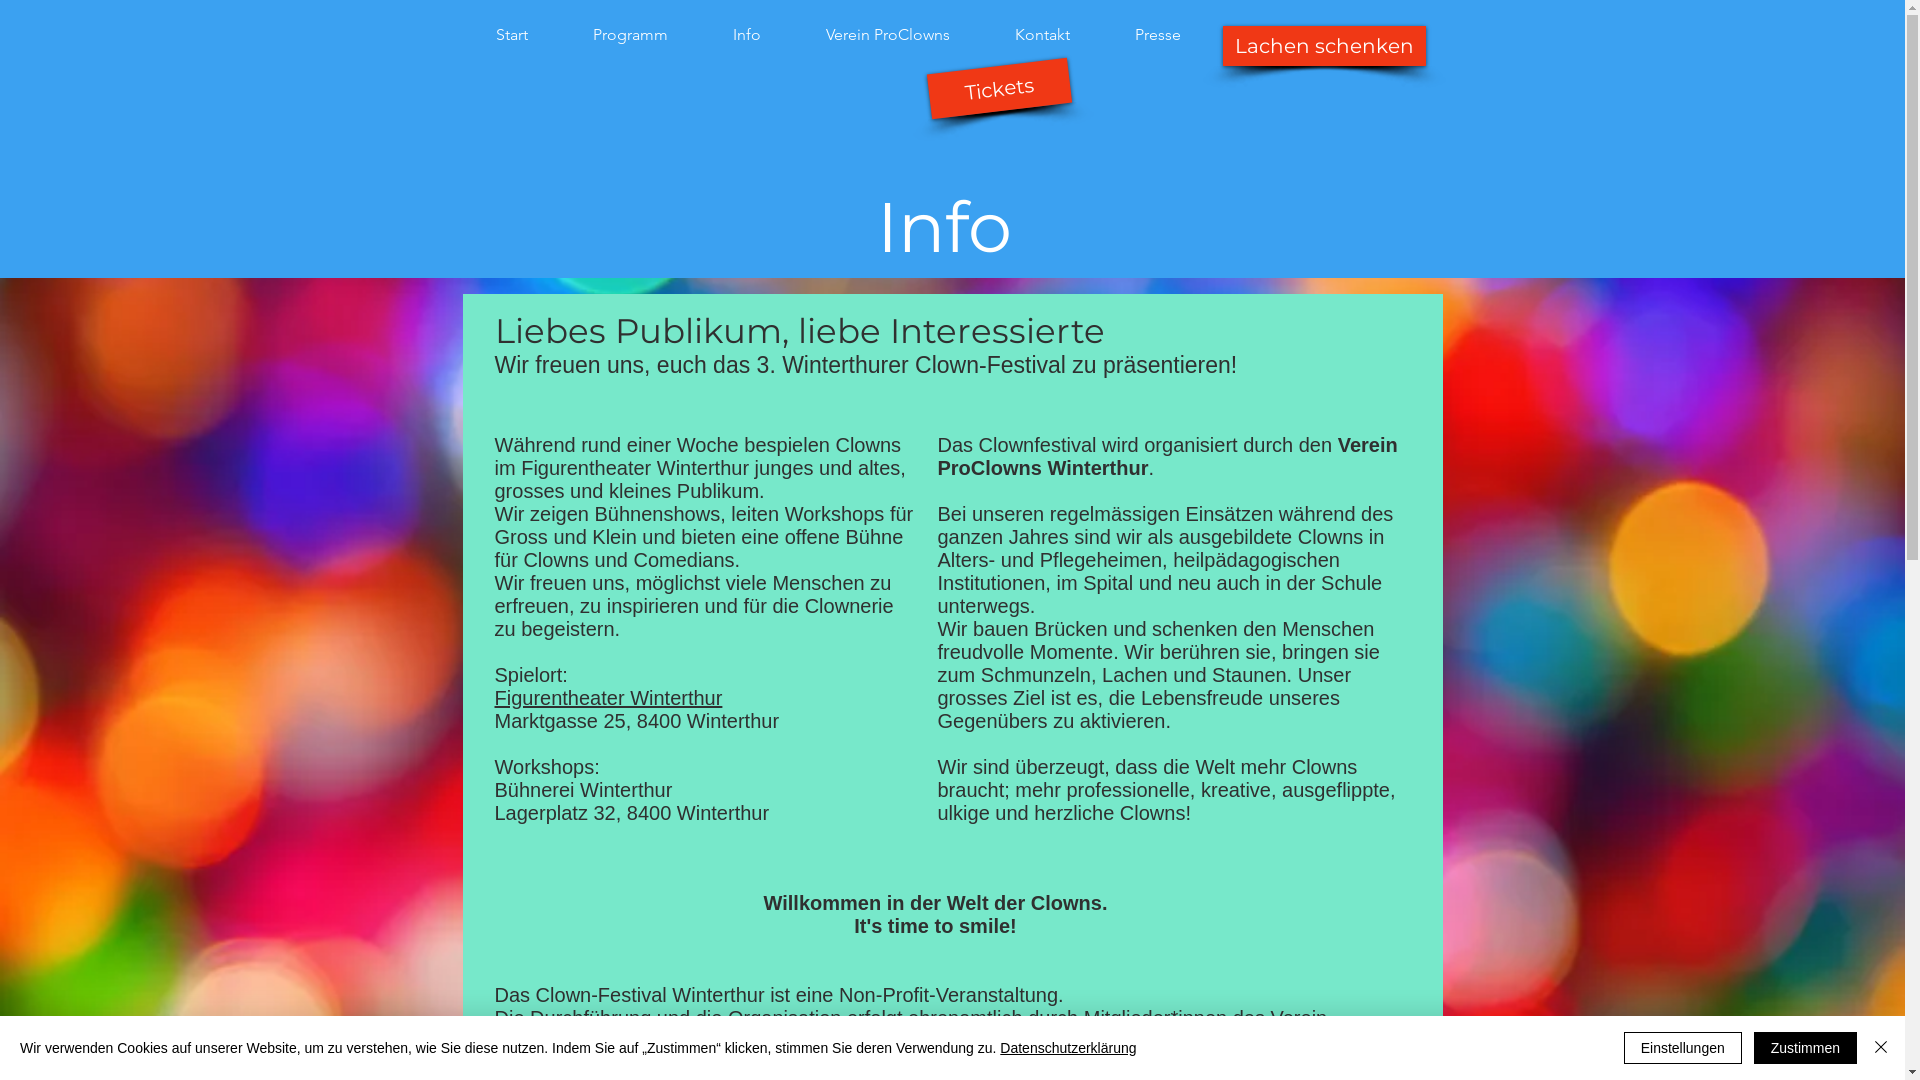 The width and height of the screenshot is (1920, 1080). I want to click on Tickets, so click(996, 80).